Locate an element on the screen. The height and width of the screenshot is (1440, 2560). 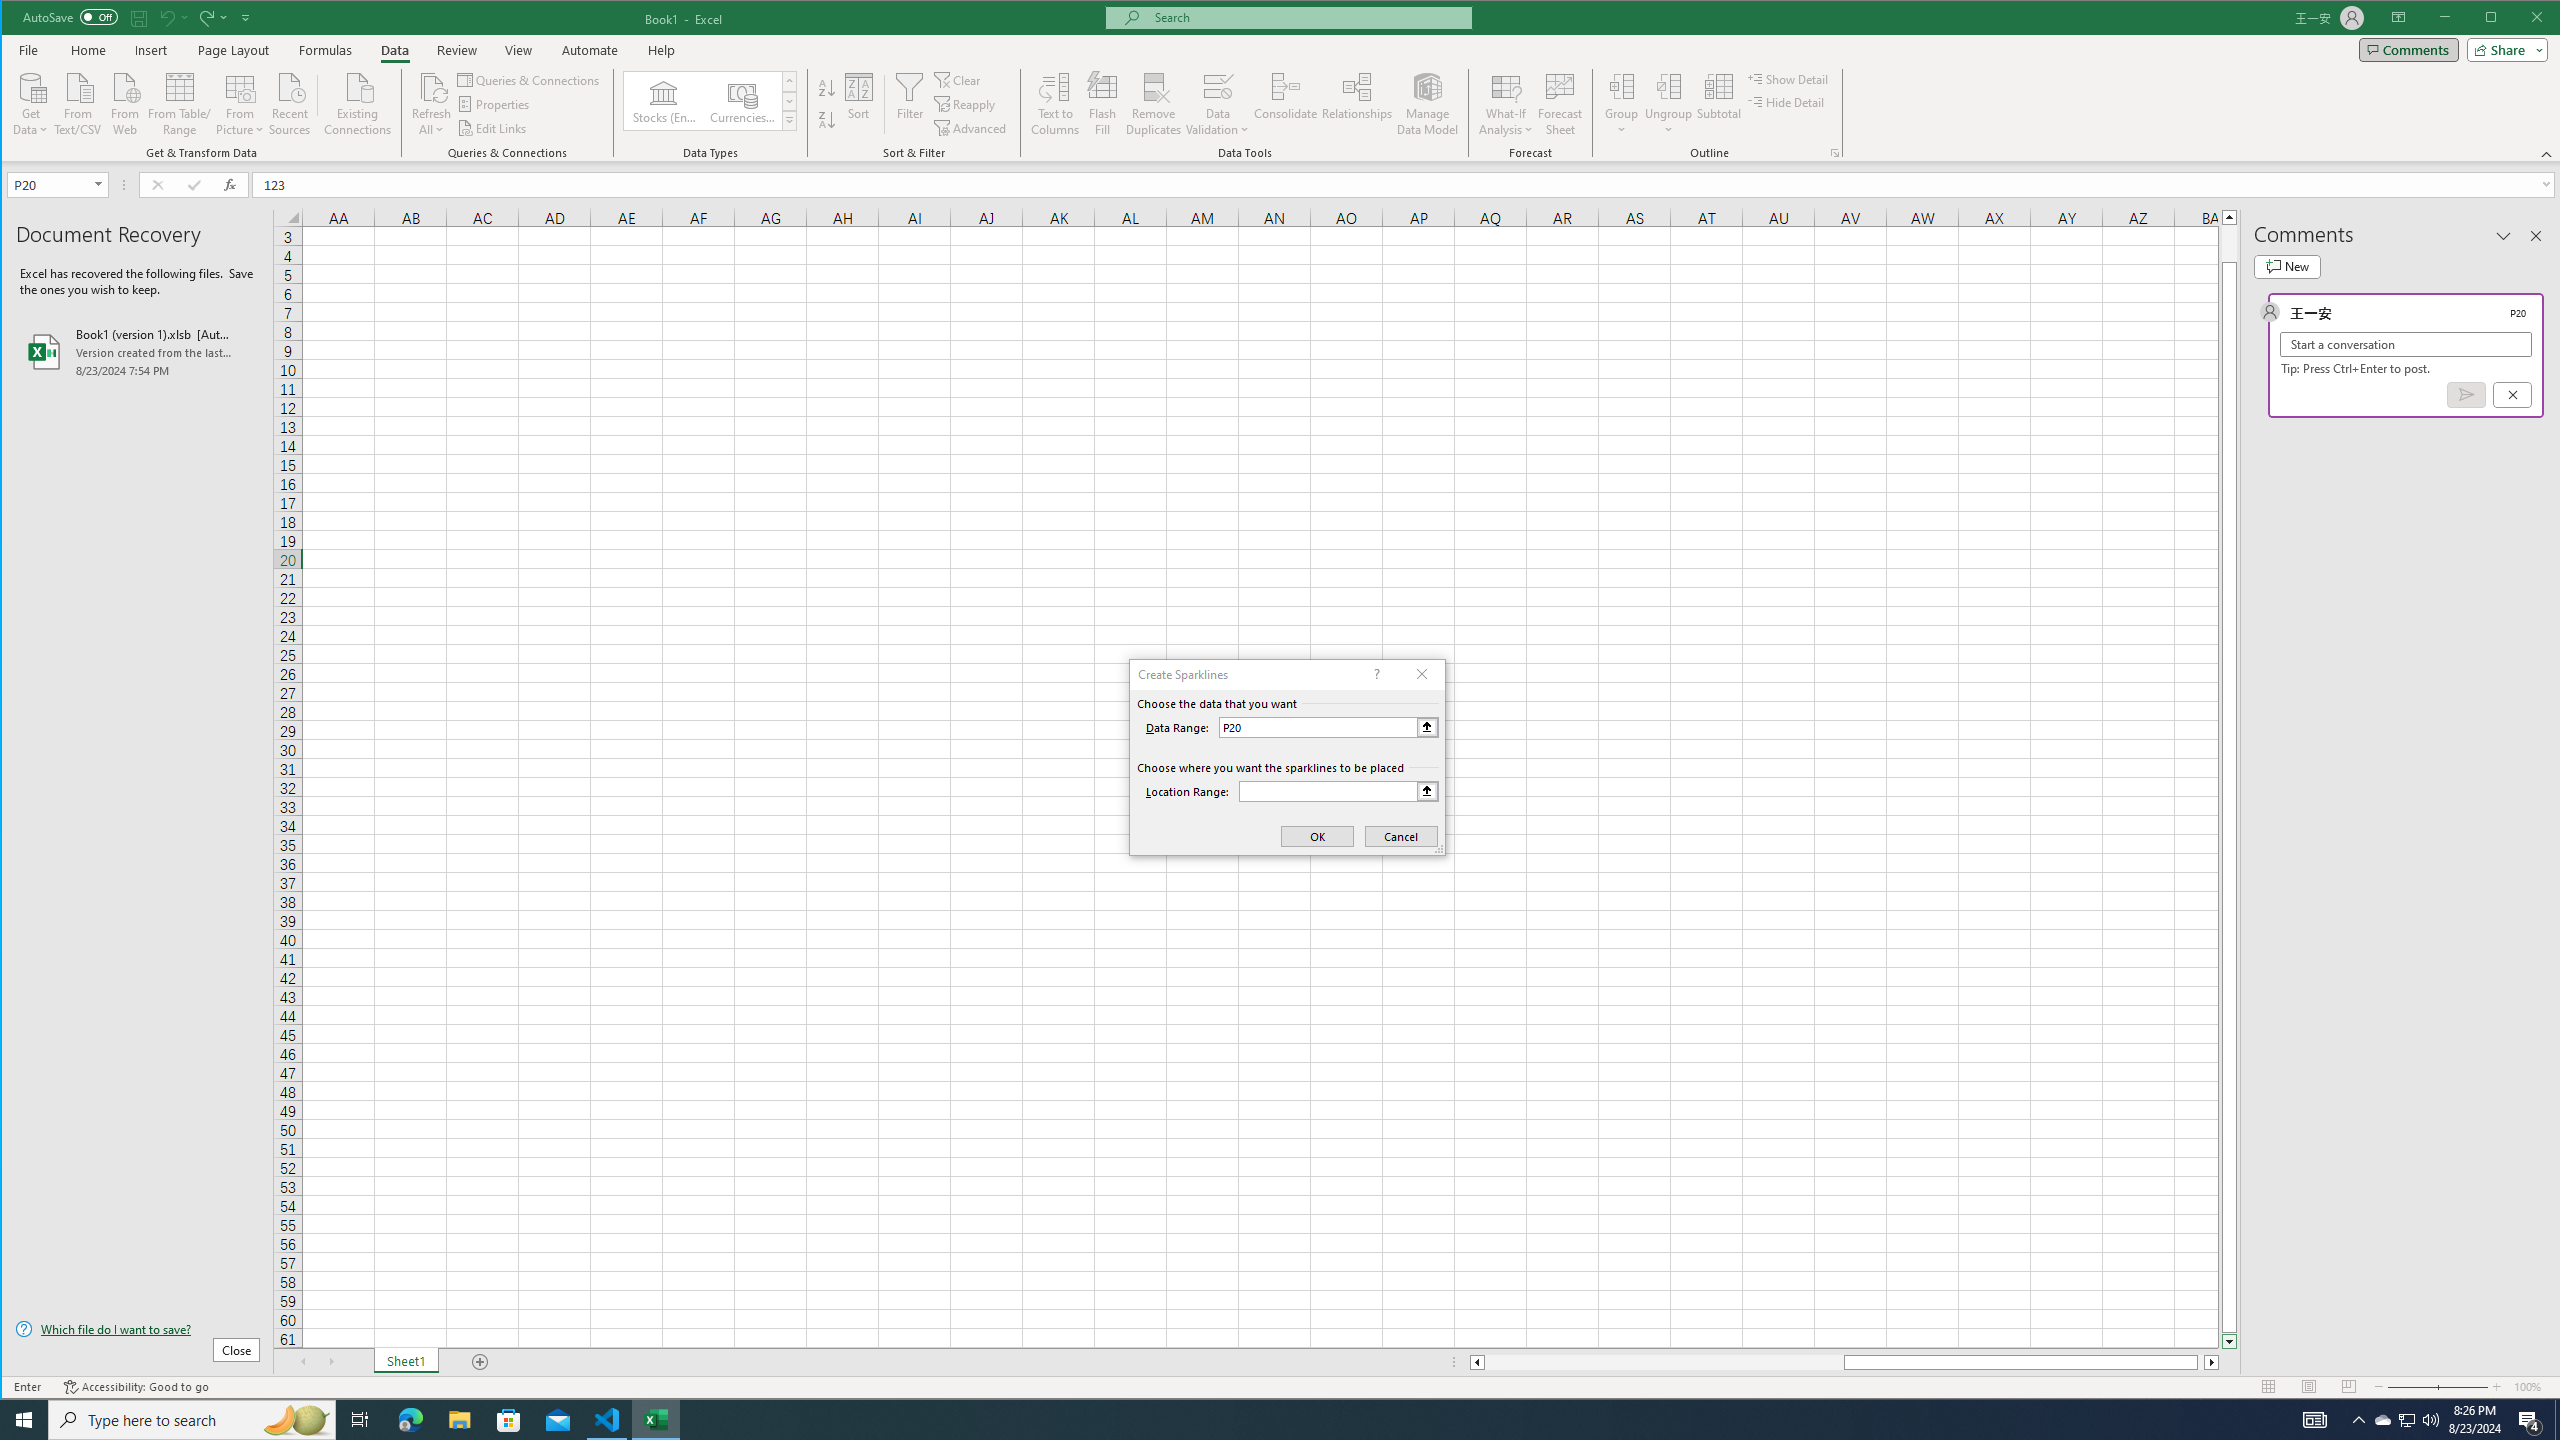
Page up is located at coordinates (2230, 243).